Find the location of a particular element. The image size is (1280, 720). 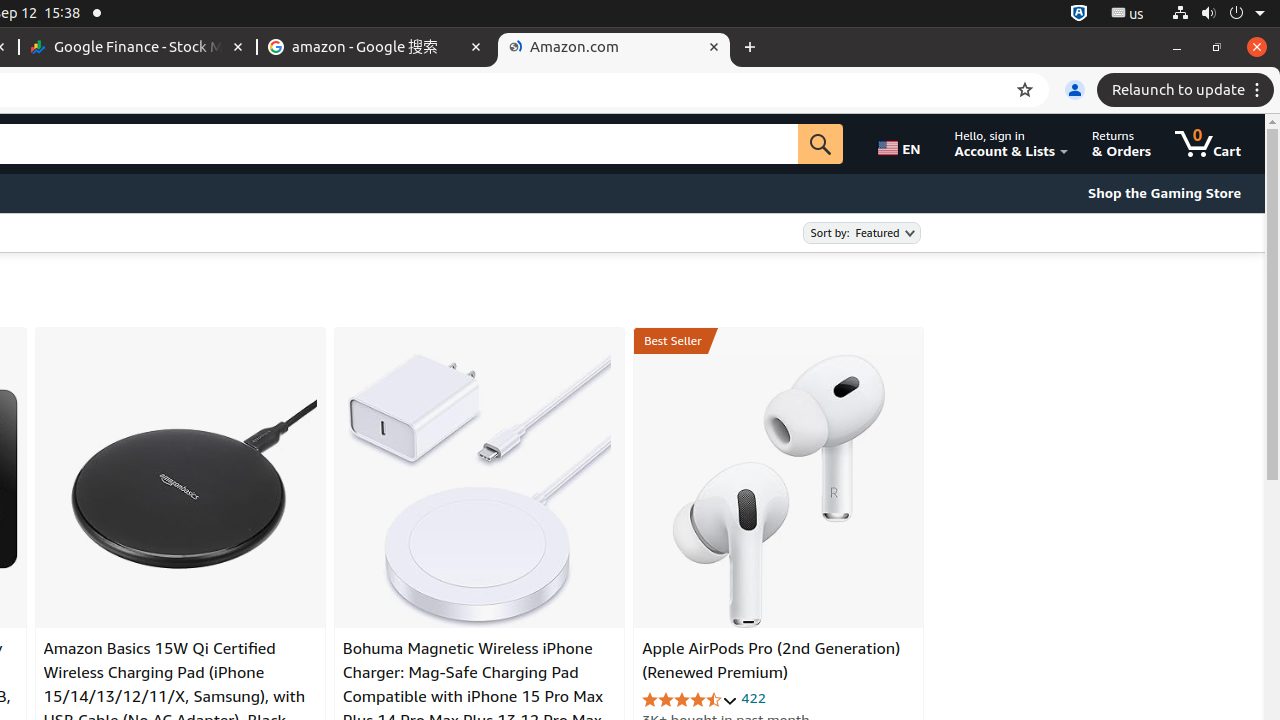

422 is located at coordinates (754, 698).